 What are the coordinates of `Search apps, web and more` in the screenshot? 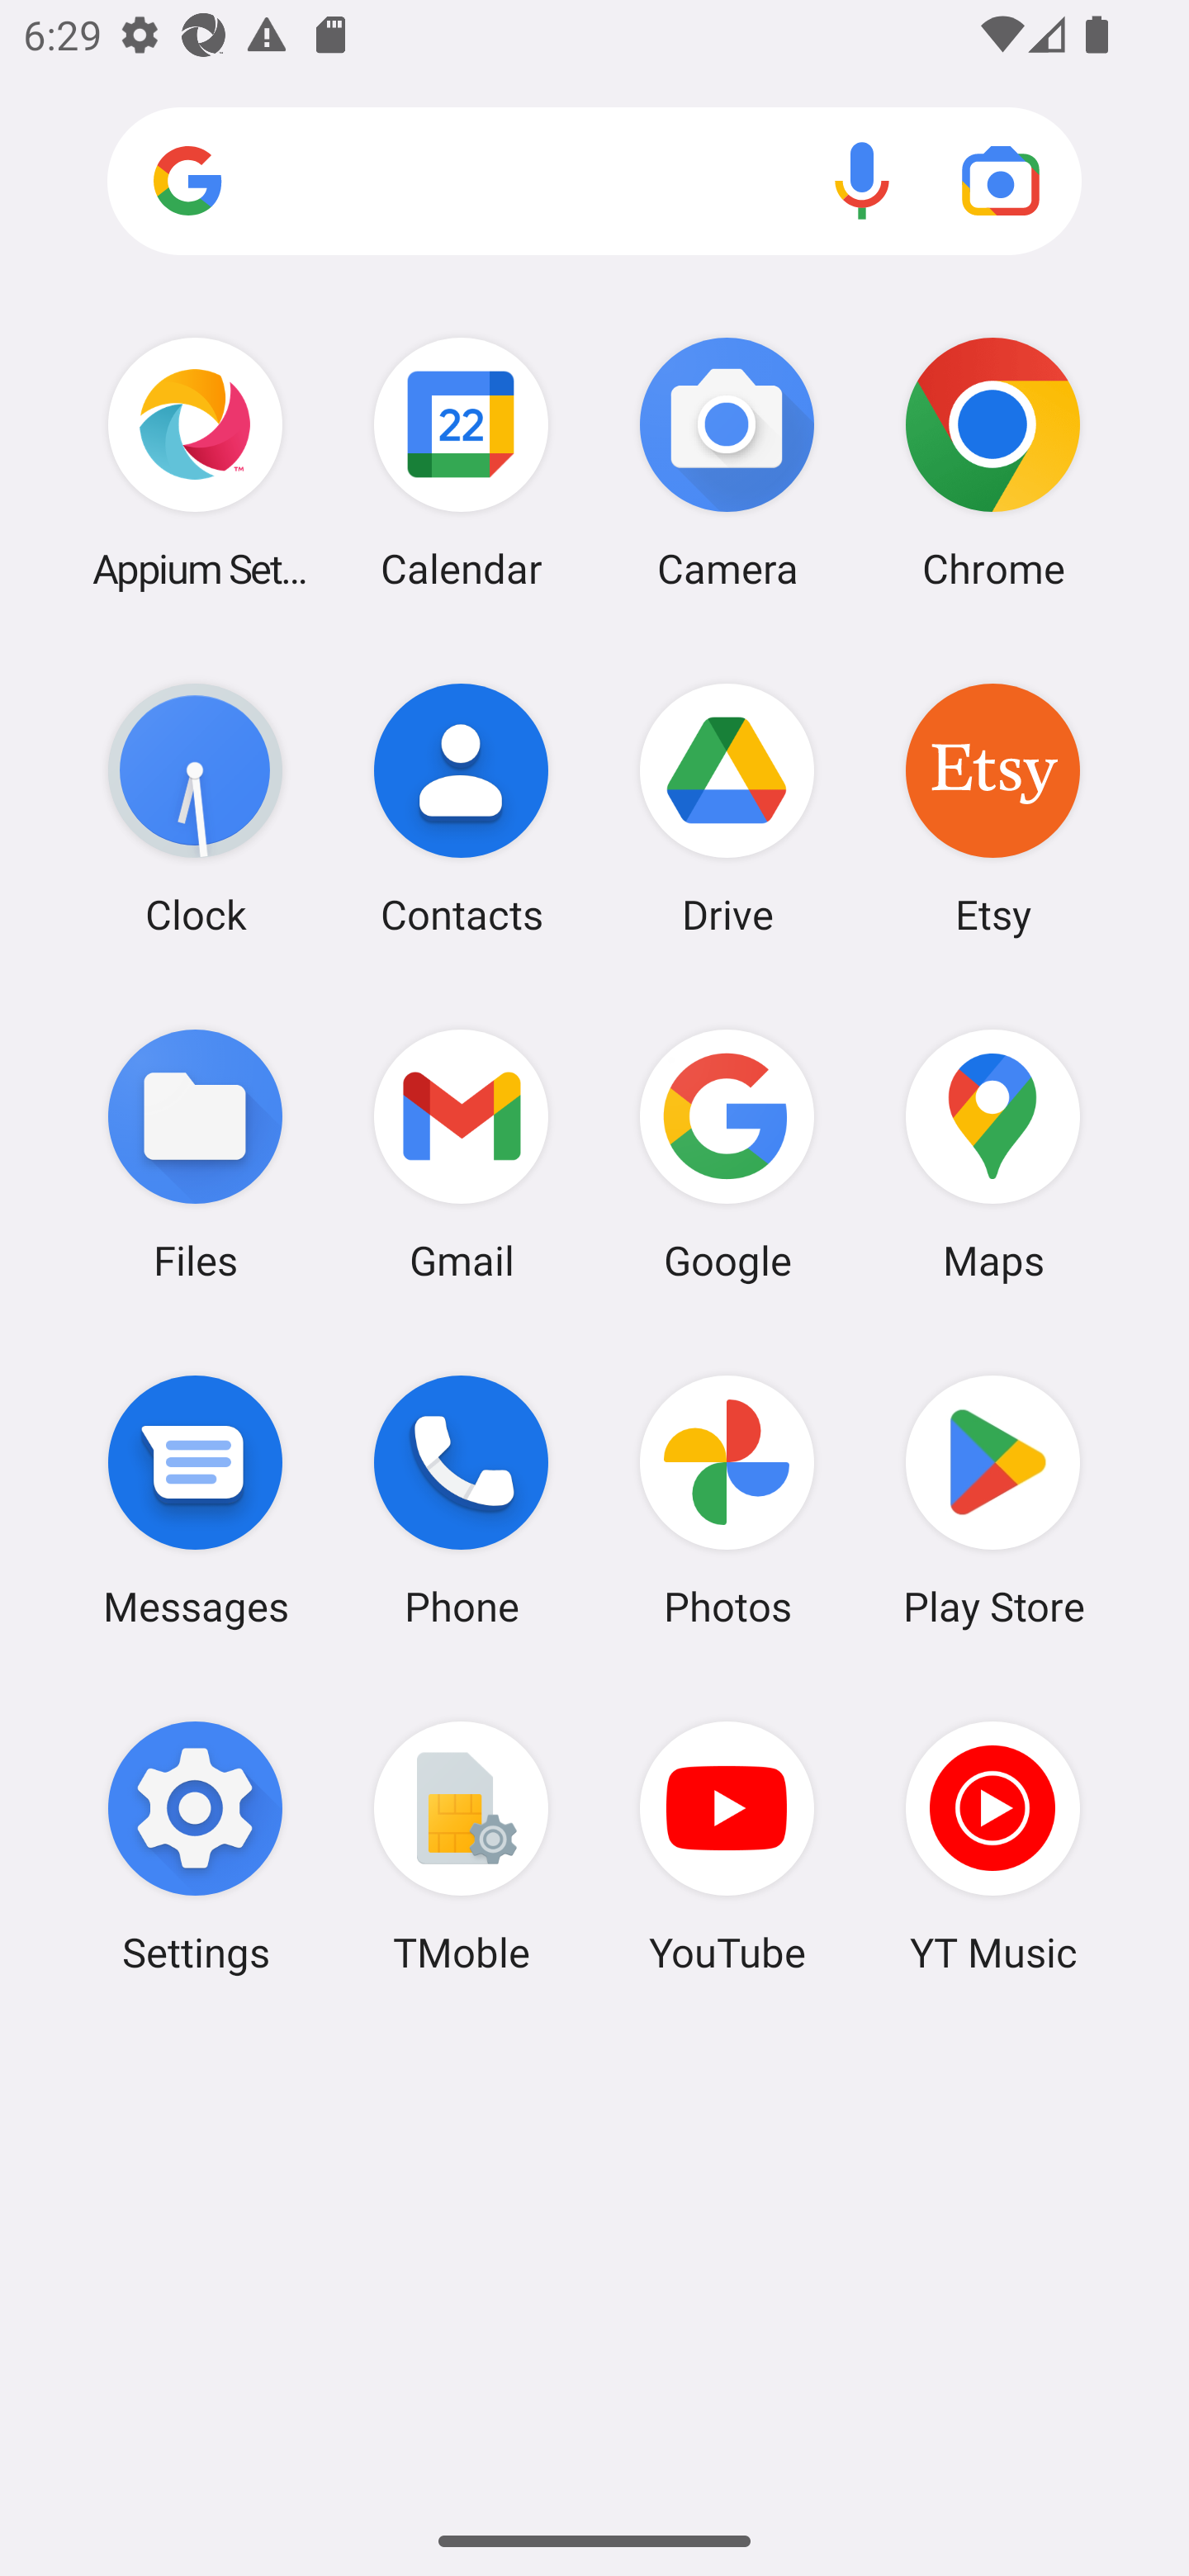 It's located at (594, 182).